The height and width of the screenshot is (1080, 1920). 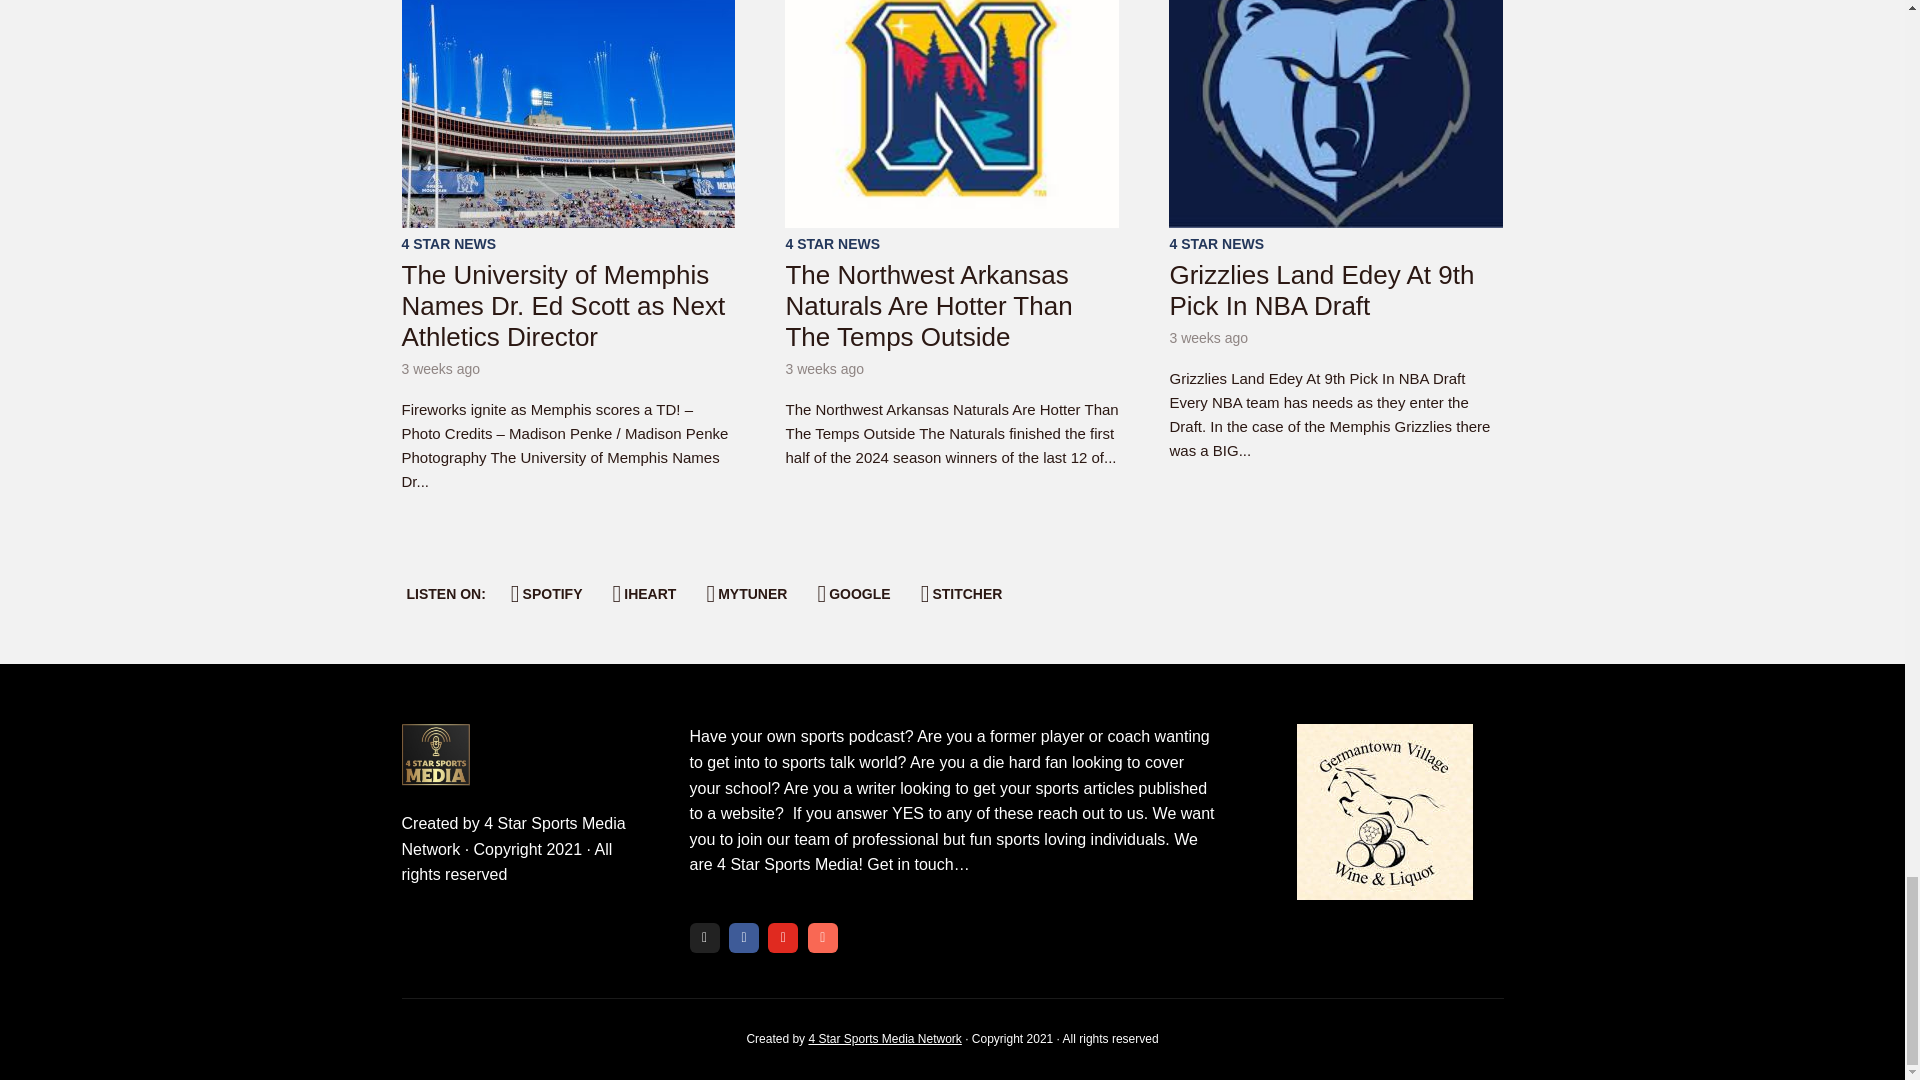 I want to click on Facebook, so click(x=744, y=938).